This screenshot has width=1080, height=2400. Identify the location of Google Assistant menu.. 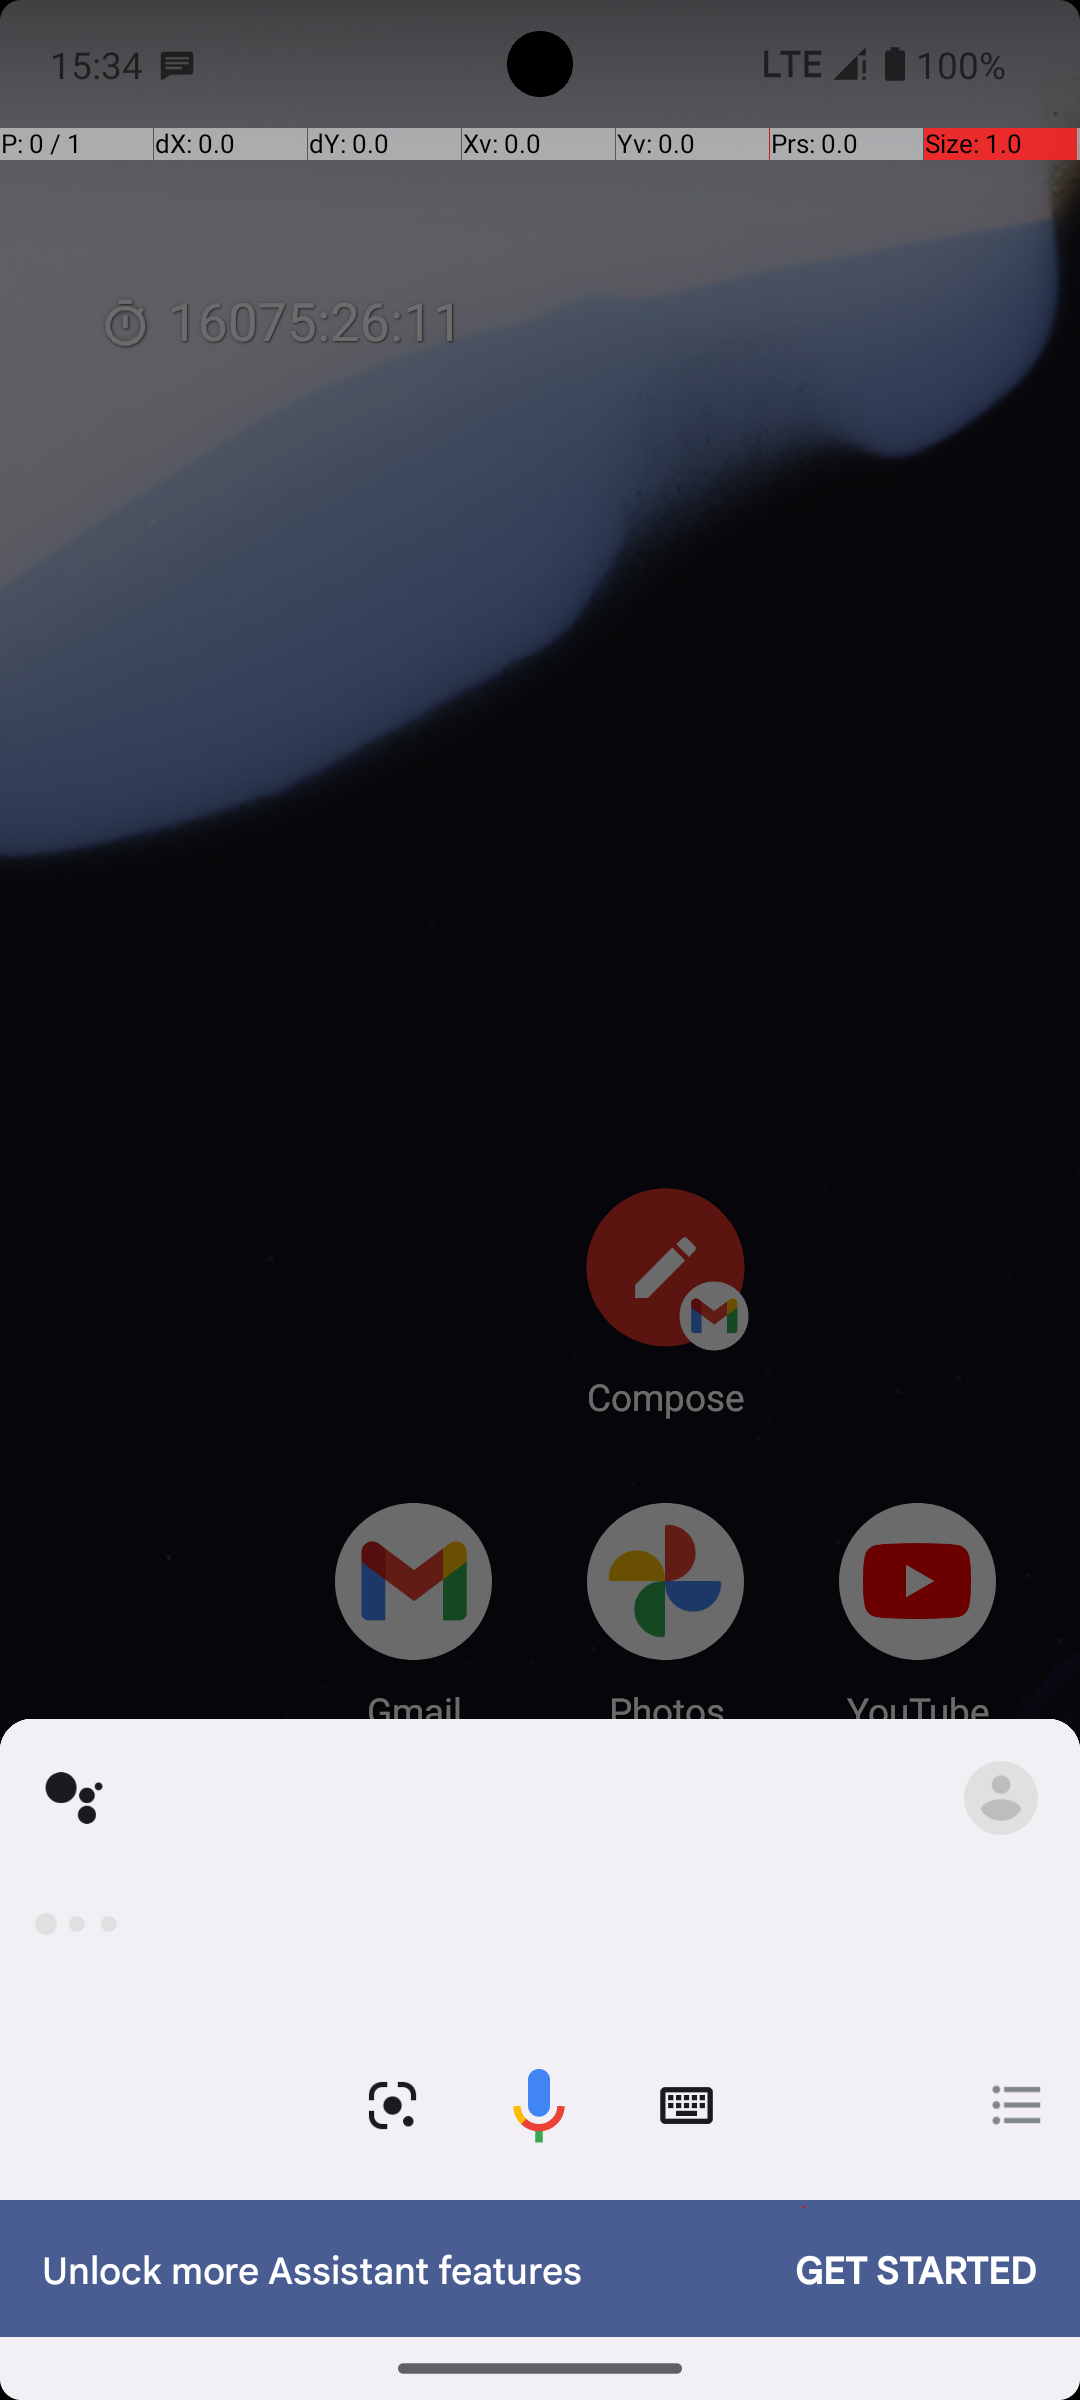
(1001, 1798).